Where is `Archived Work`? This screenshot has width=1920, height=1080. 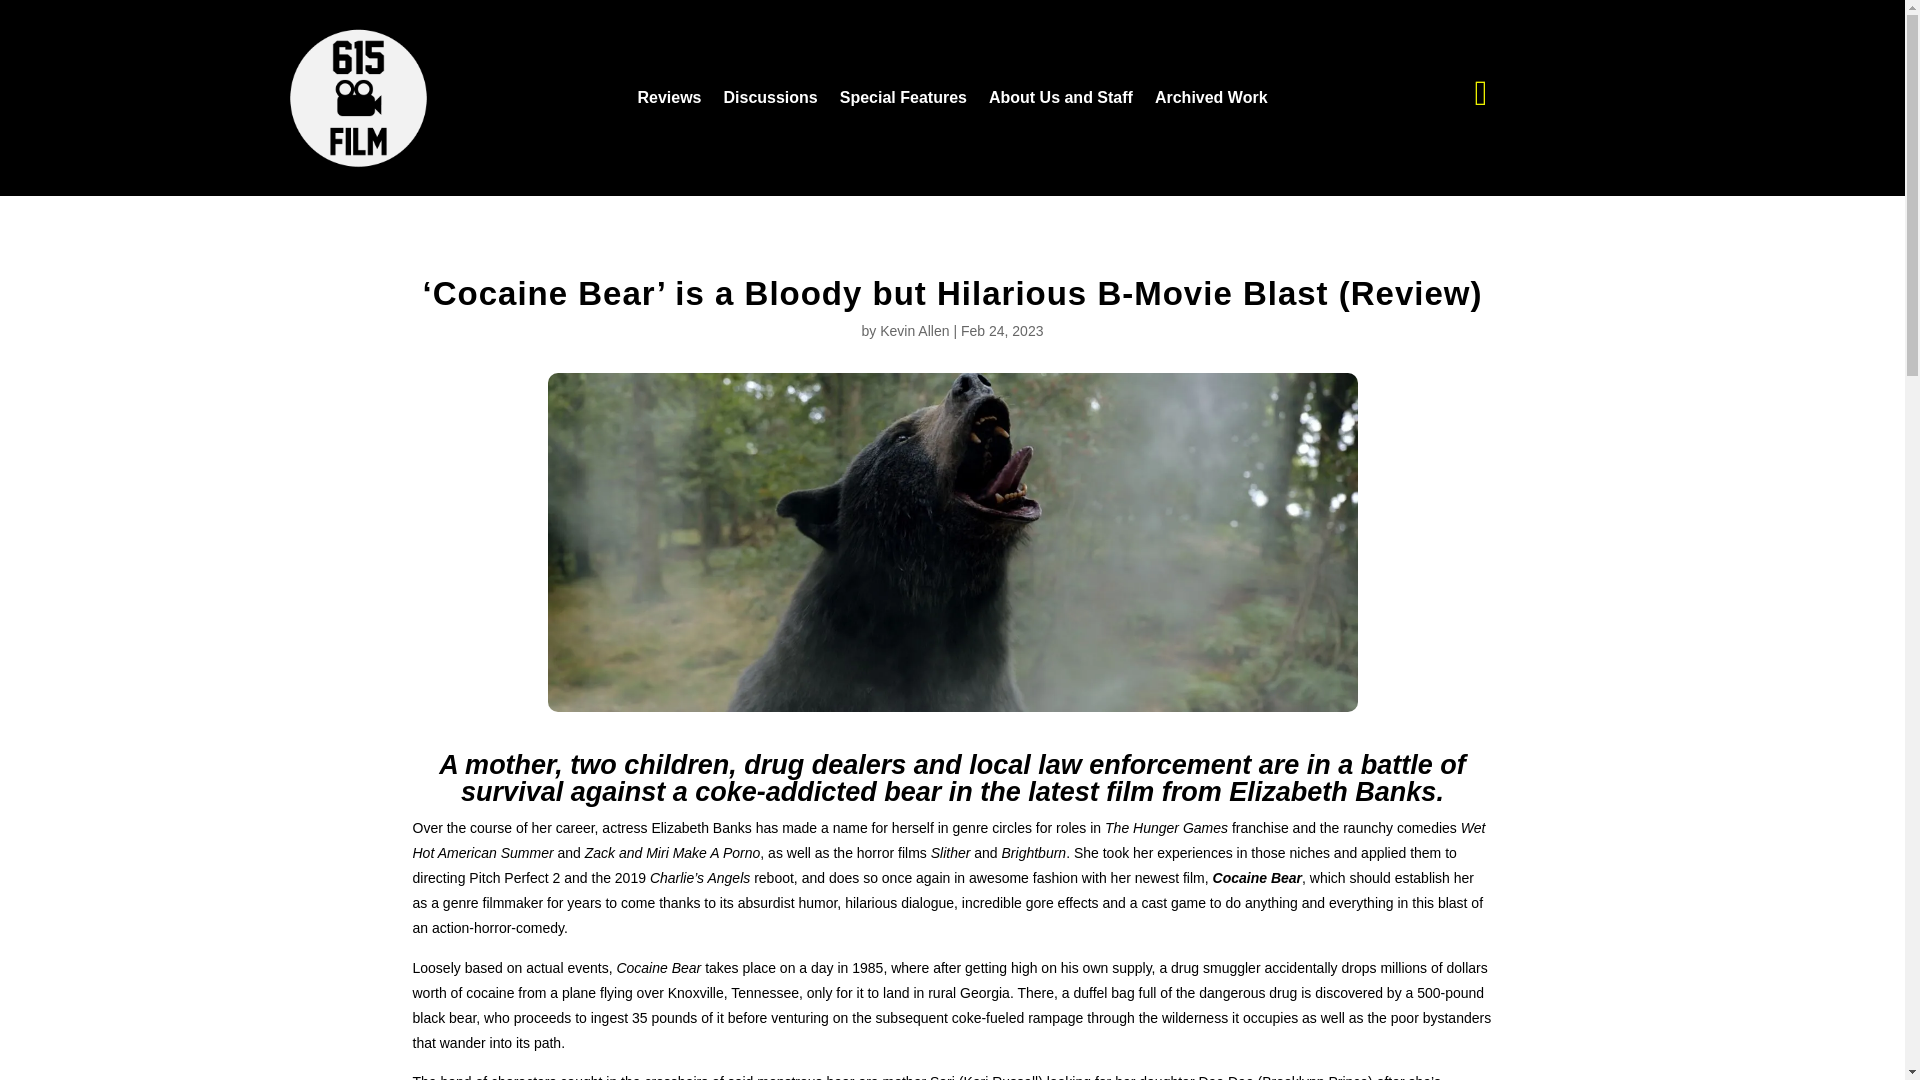
Archived Work is located at coordinates (1211, 102).